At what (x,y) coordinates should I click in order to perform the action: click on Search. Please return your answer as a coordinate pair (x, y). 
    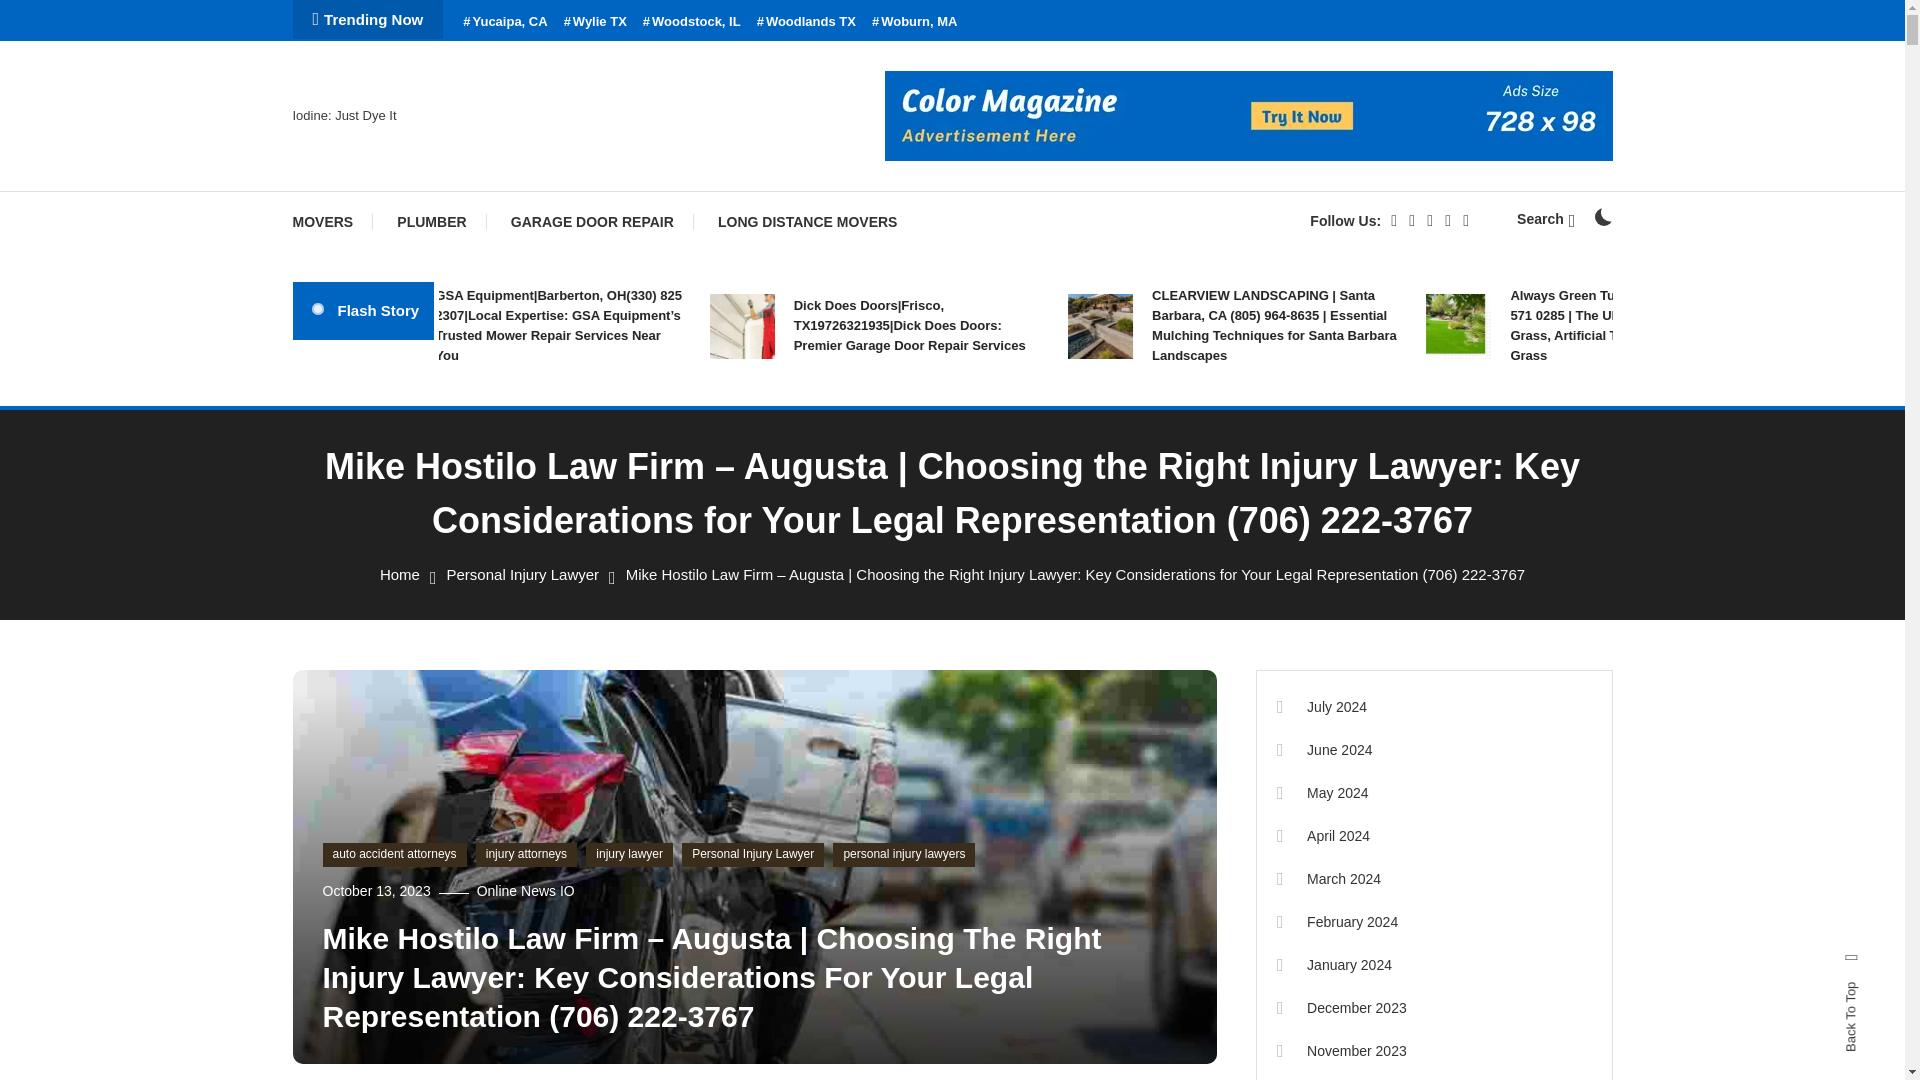
    Looking at the image, I should click on (1014, 573).